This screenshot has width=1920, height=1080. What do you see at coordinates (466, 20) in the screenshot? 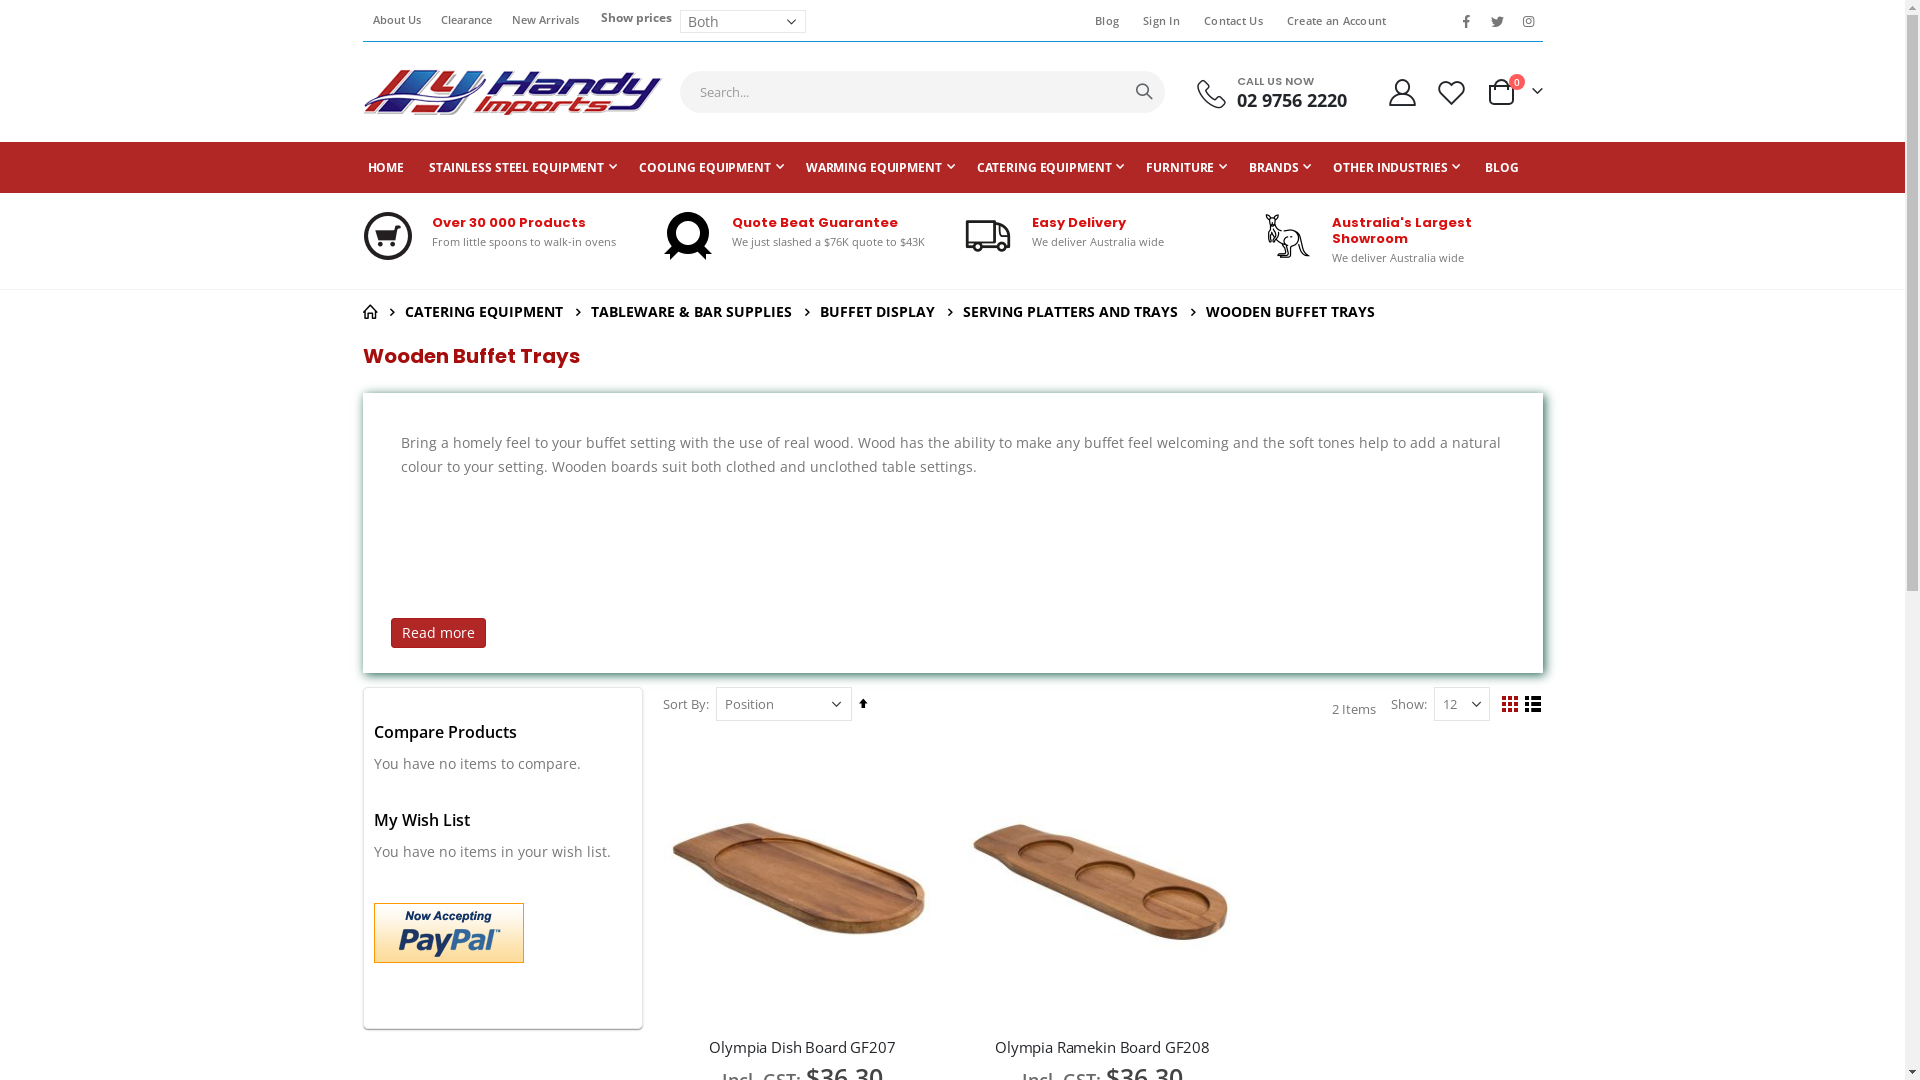
I see `Clearance` at bounding box center [466, 20].